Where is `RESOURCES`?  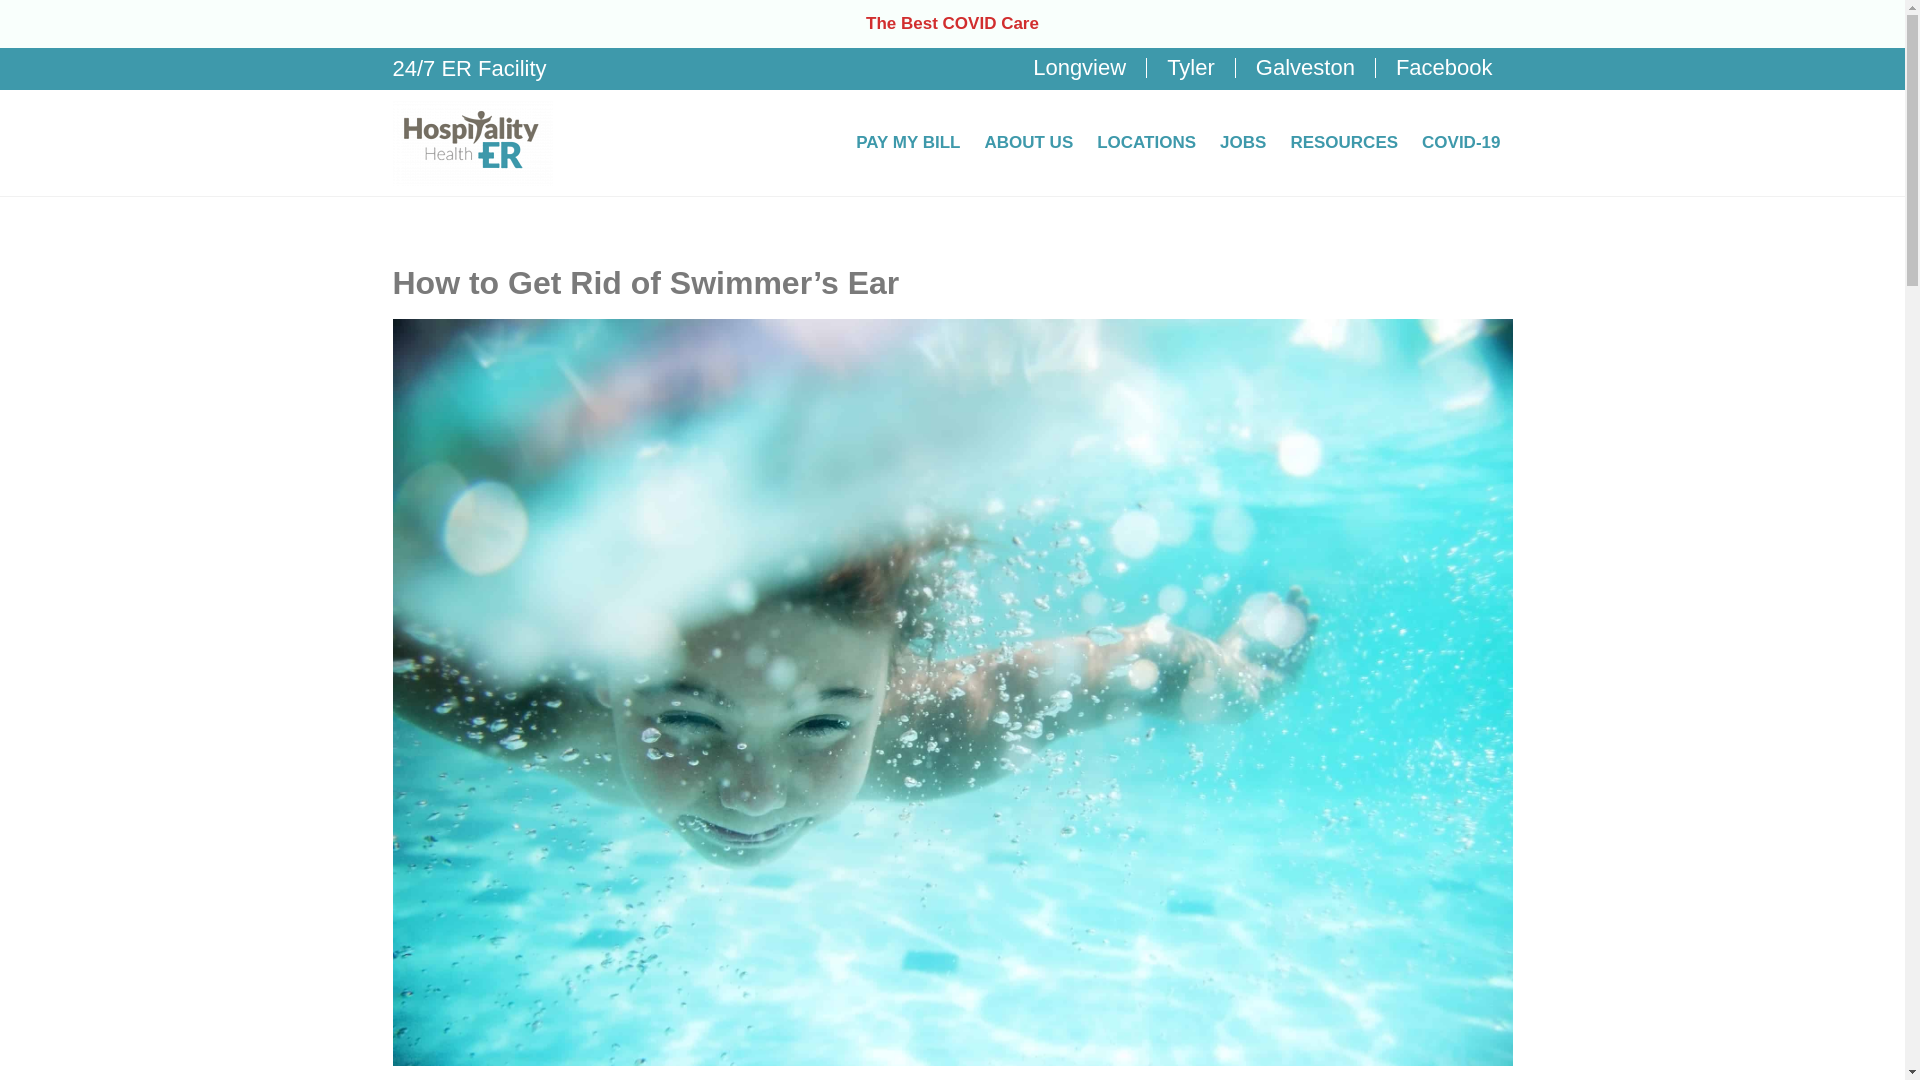 RESOURCES is located at coordinates (1344, 142).